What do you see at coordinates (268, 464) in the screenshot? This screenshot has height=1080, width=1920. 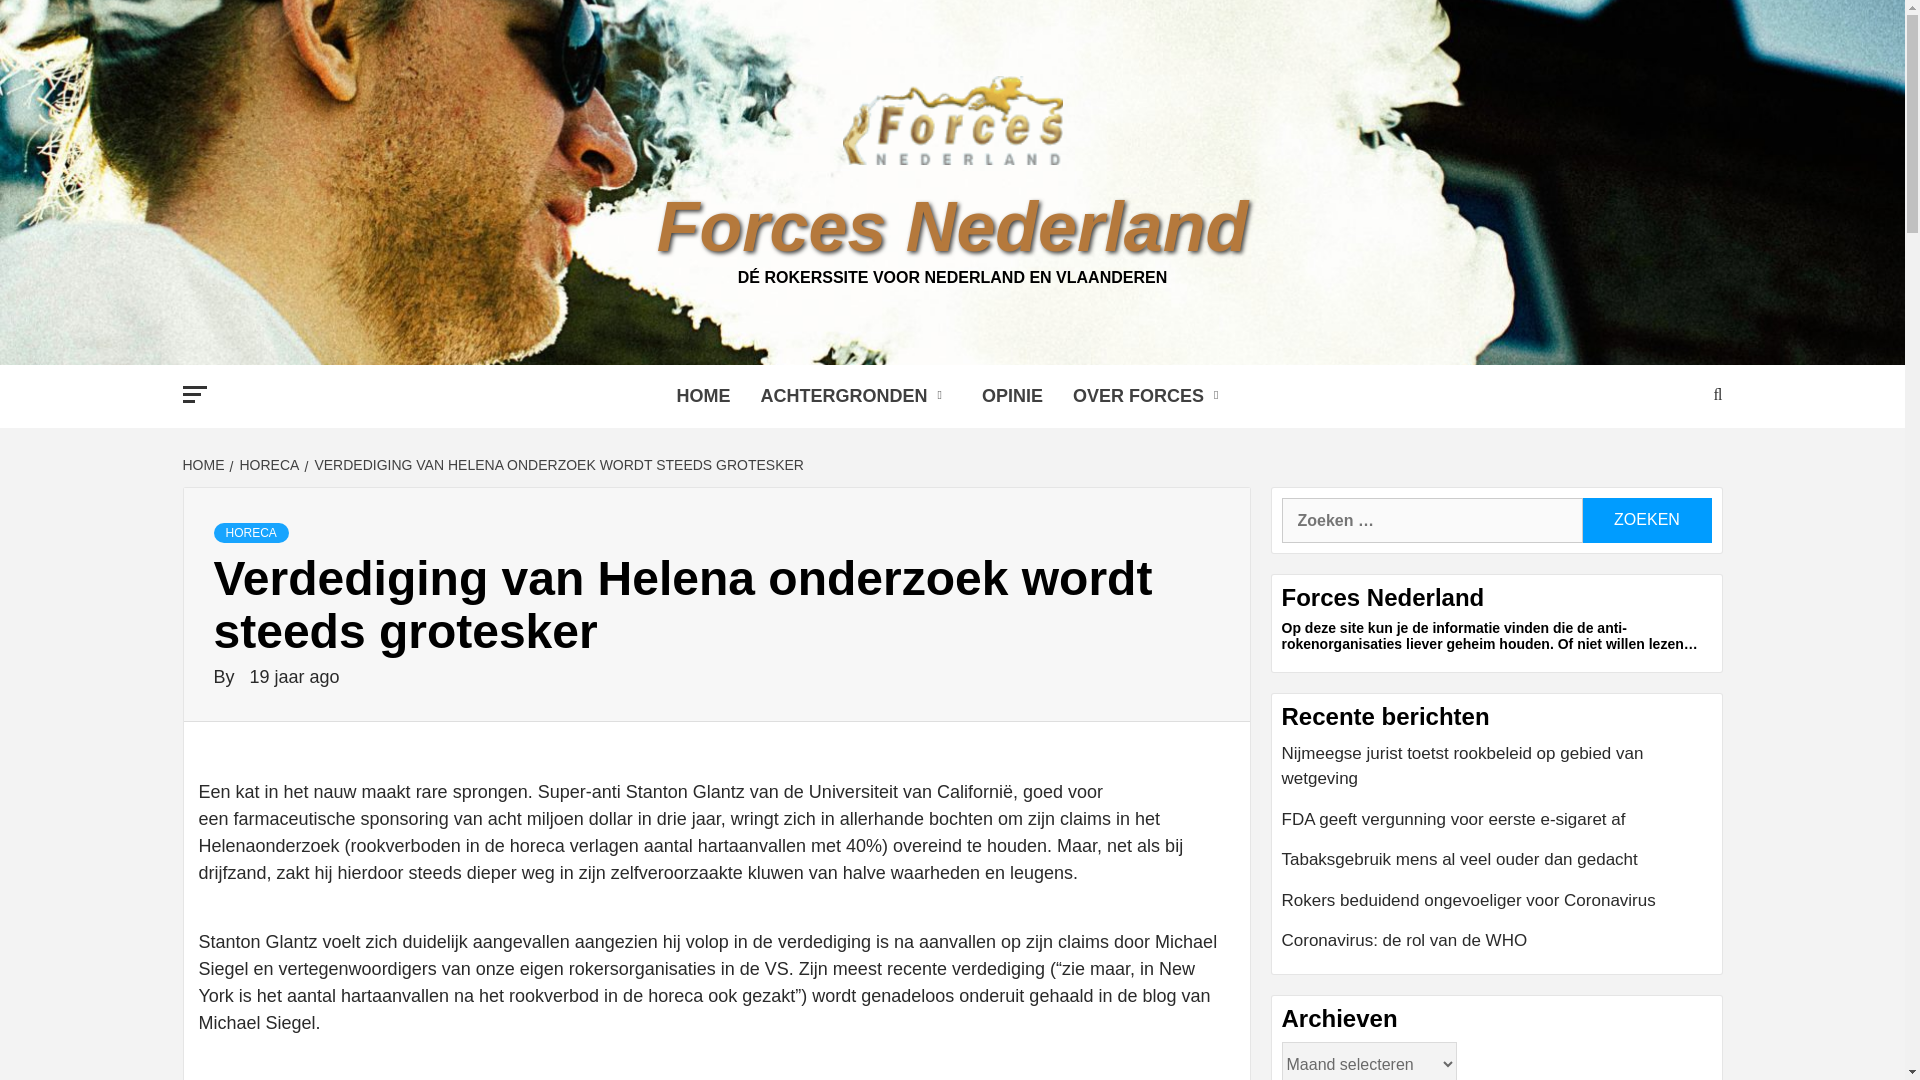 I see `HORECA` at bounding box center [268, 464].